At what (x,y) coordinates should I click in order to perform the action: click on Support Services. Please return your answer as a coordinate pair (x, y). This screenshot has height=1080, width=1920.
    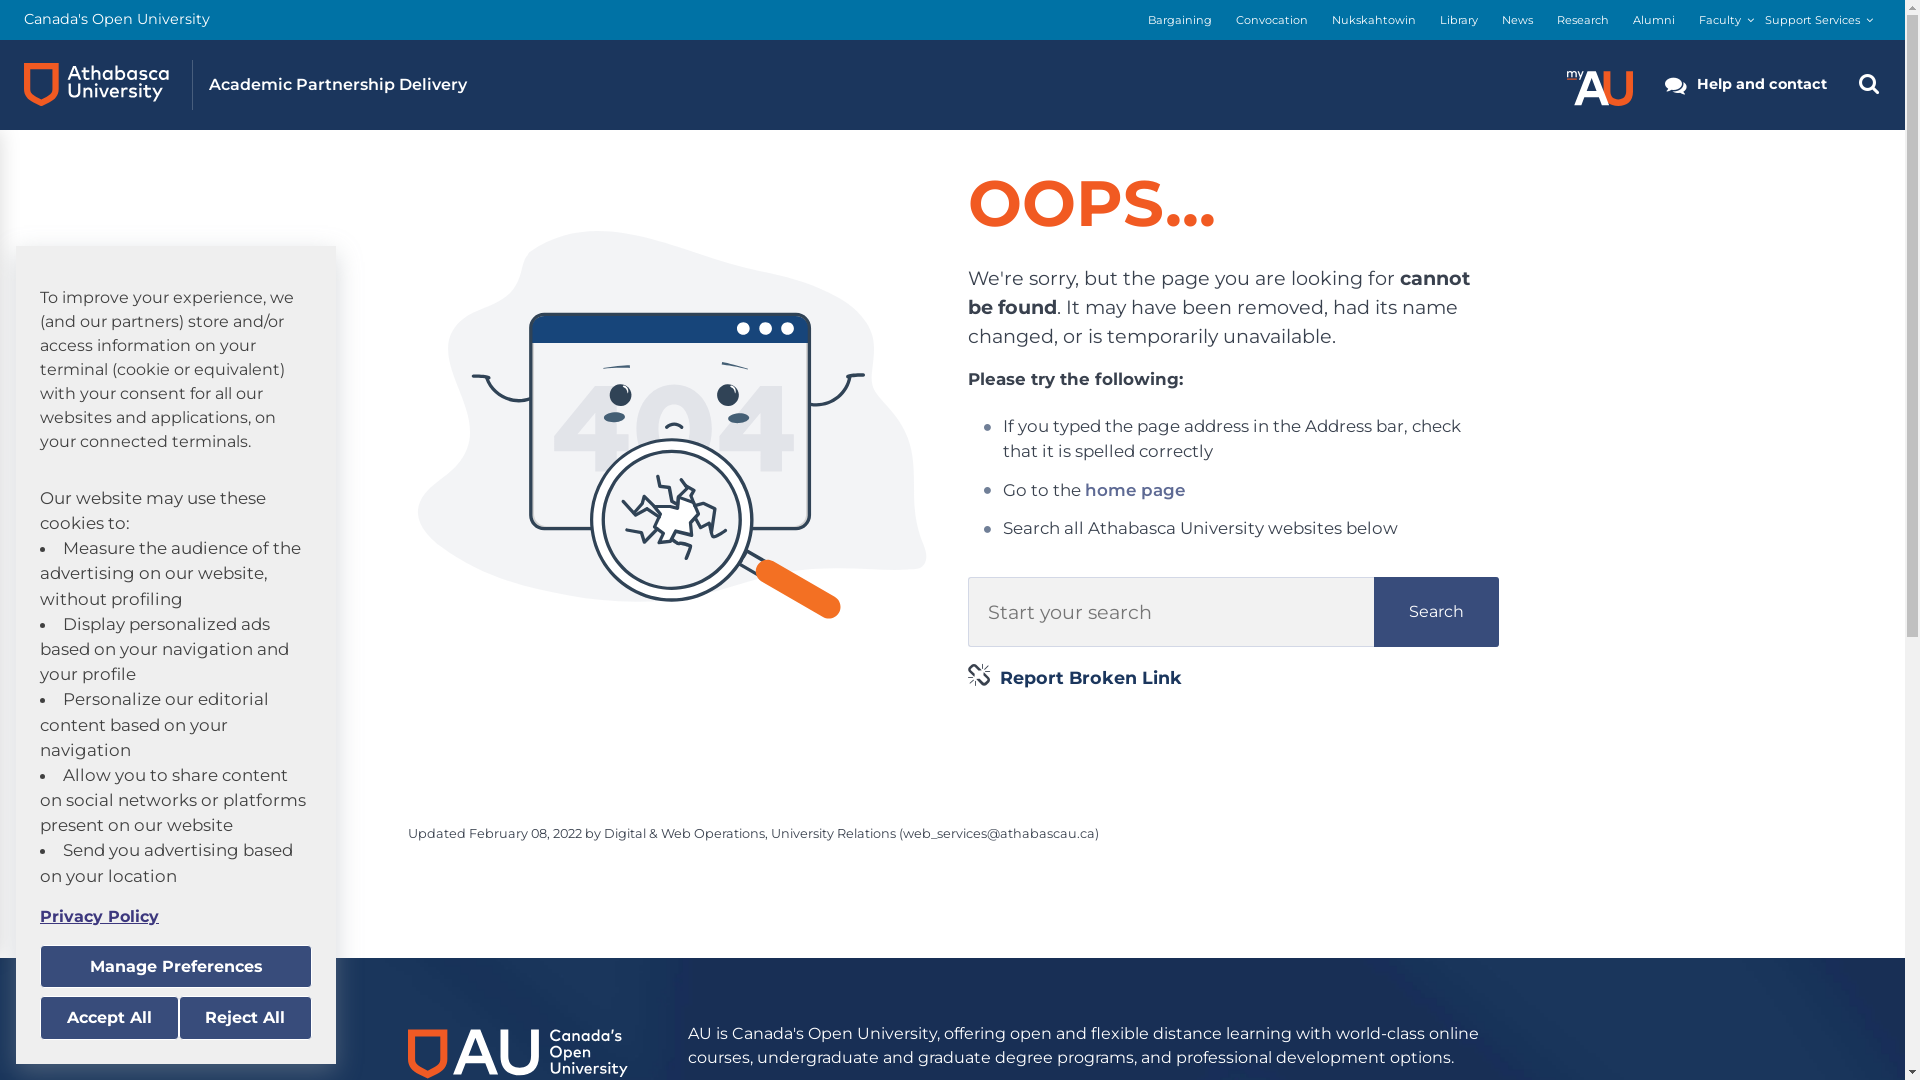
    Looking at the image, I should click on (1812, 20).